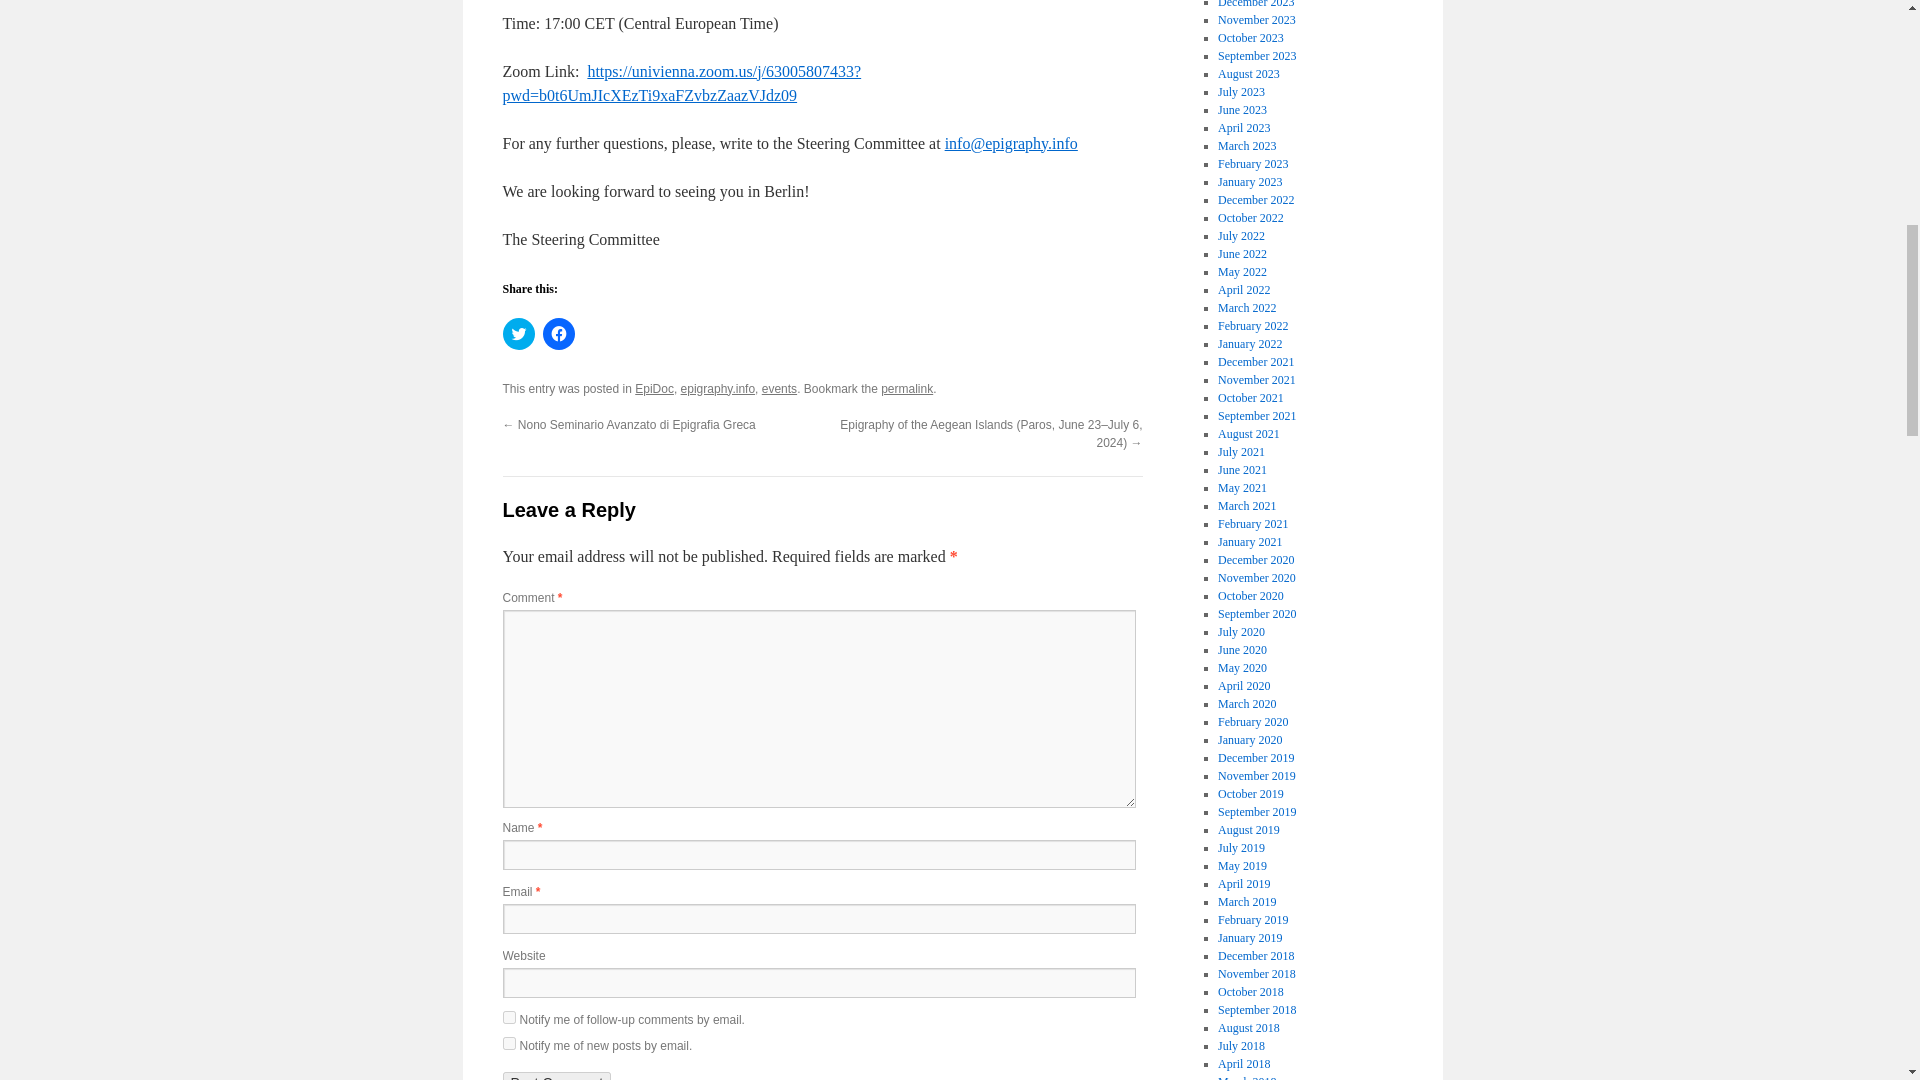  I want to click on subscribe, so click(508, 1016).